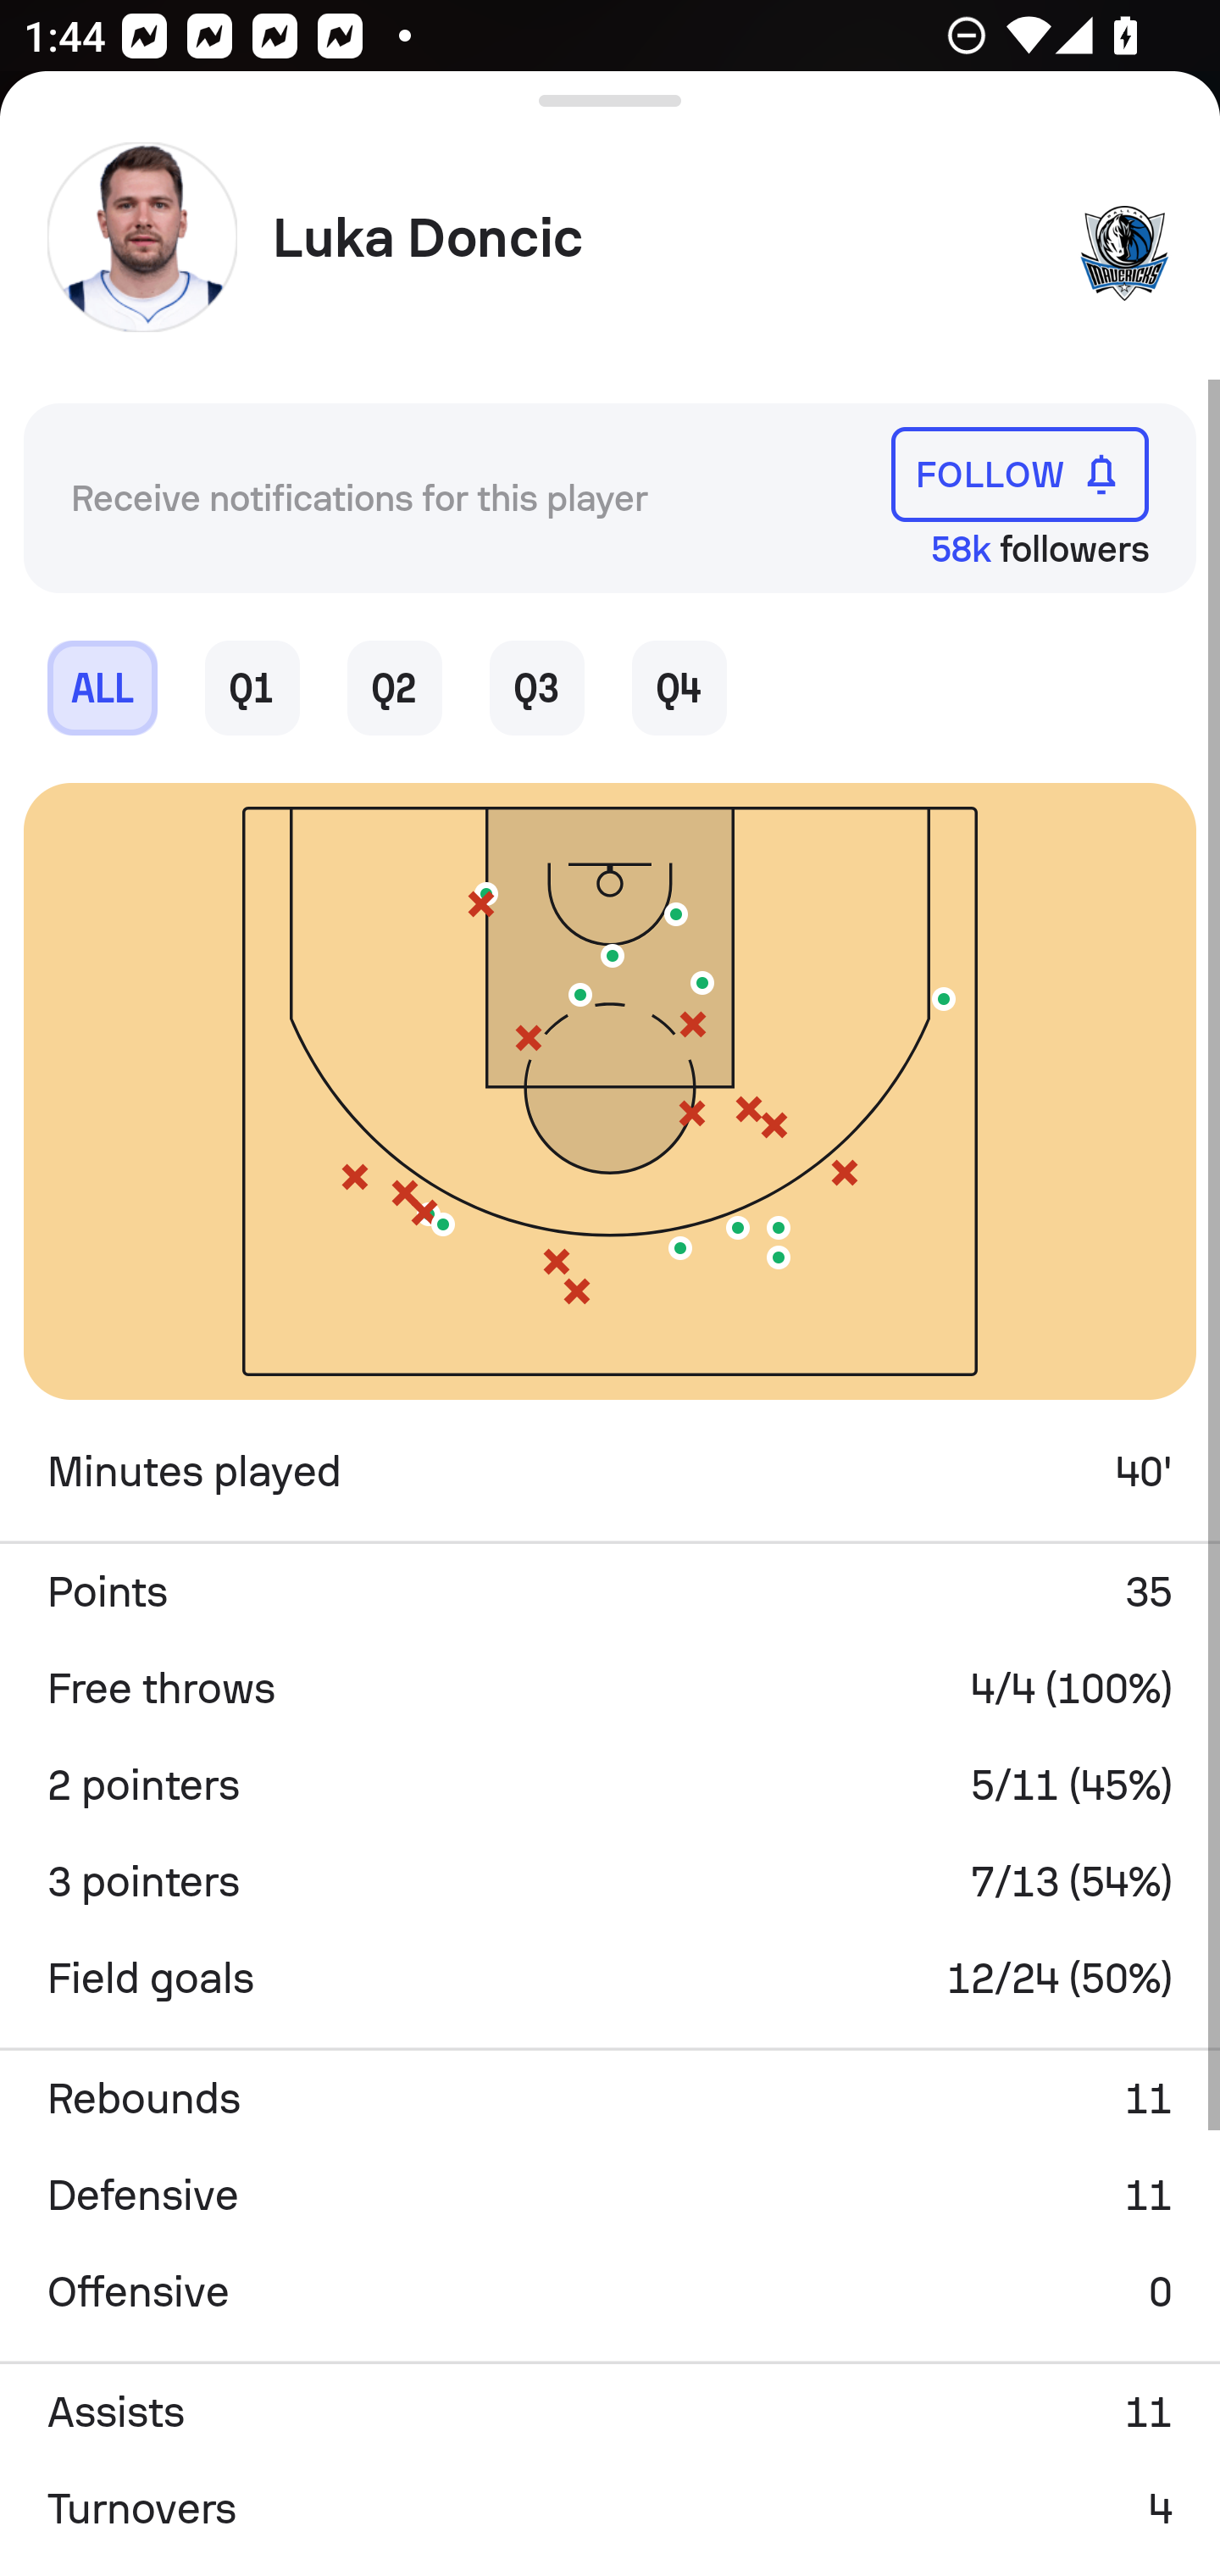 The image size is (1220, 2576). Describe the element at coordinates (610, 1472) in the screenshot. I see `Minutes played 40'` at that location.